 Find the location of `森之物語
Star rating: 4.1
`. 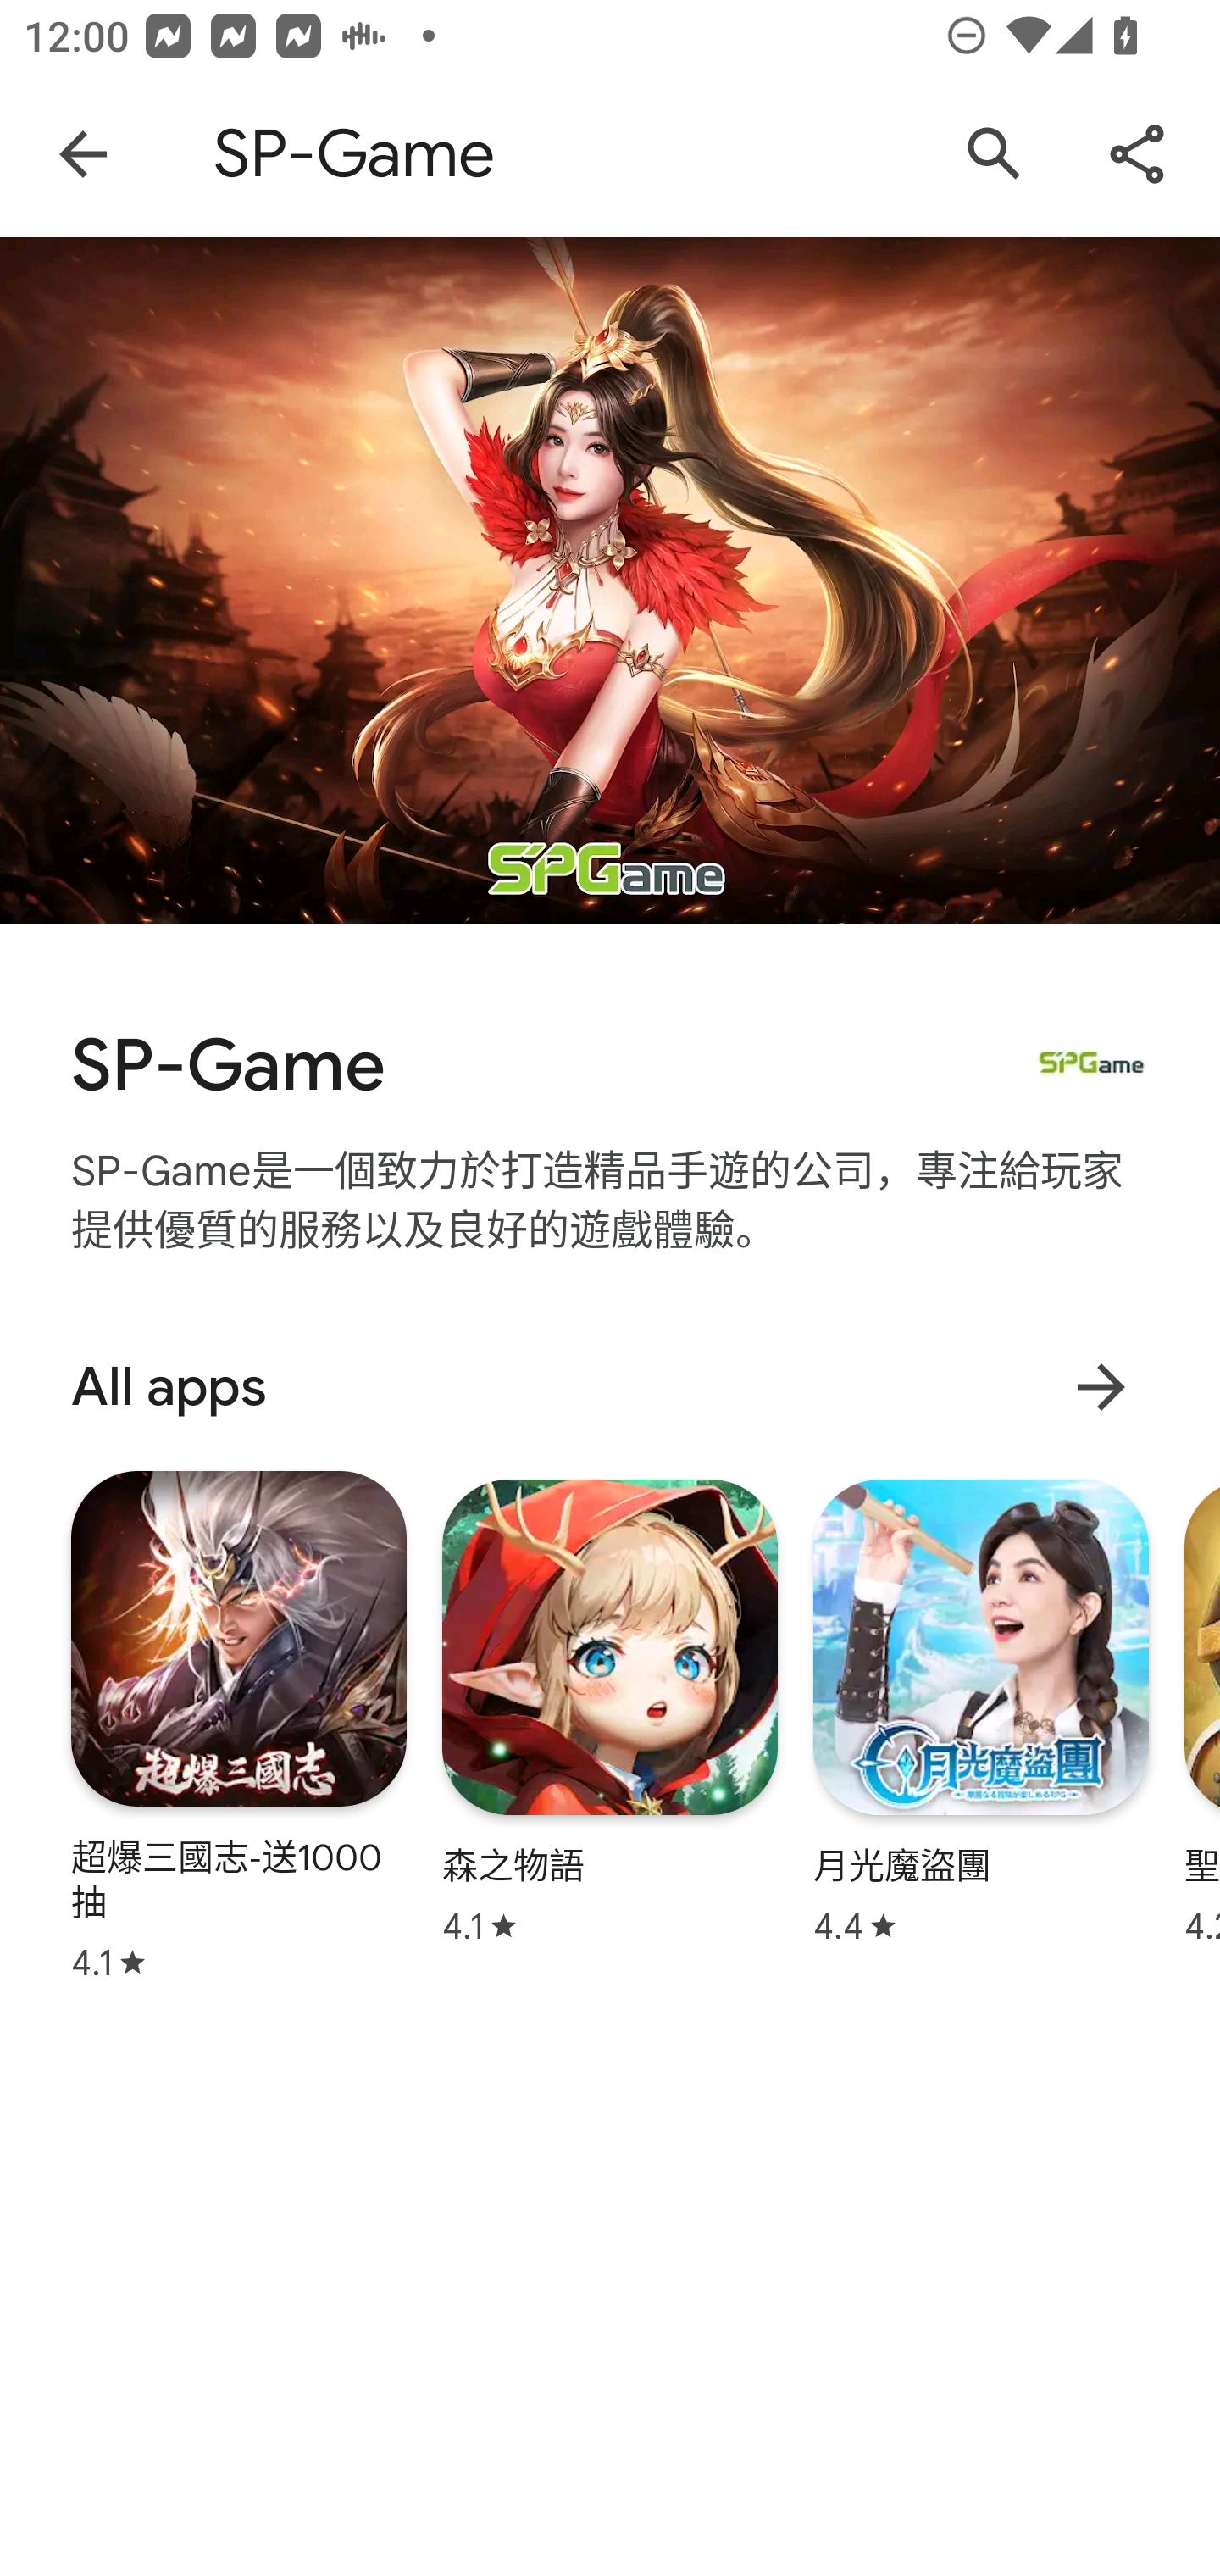

森之物語
Star rating: 4.1
 is located at coordinates (610, 1712).